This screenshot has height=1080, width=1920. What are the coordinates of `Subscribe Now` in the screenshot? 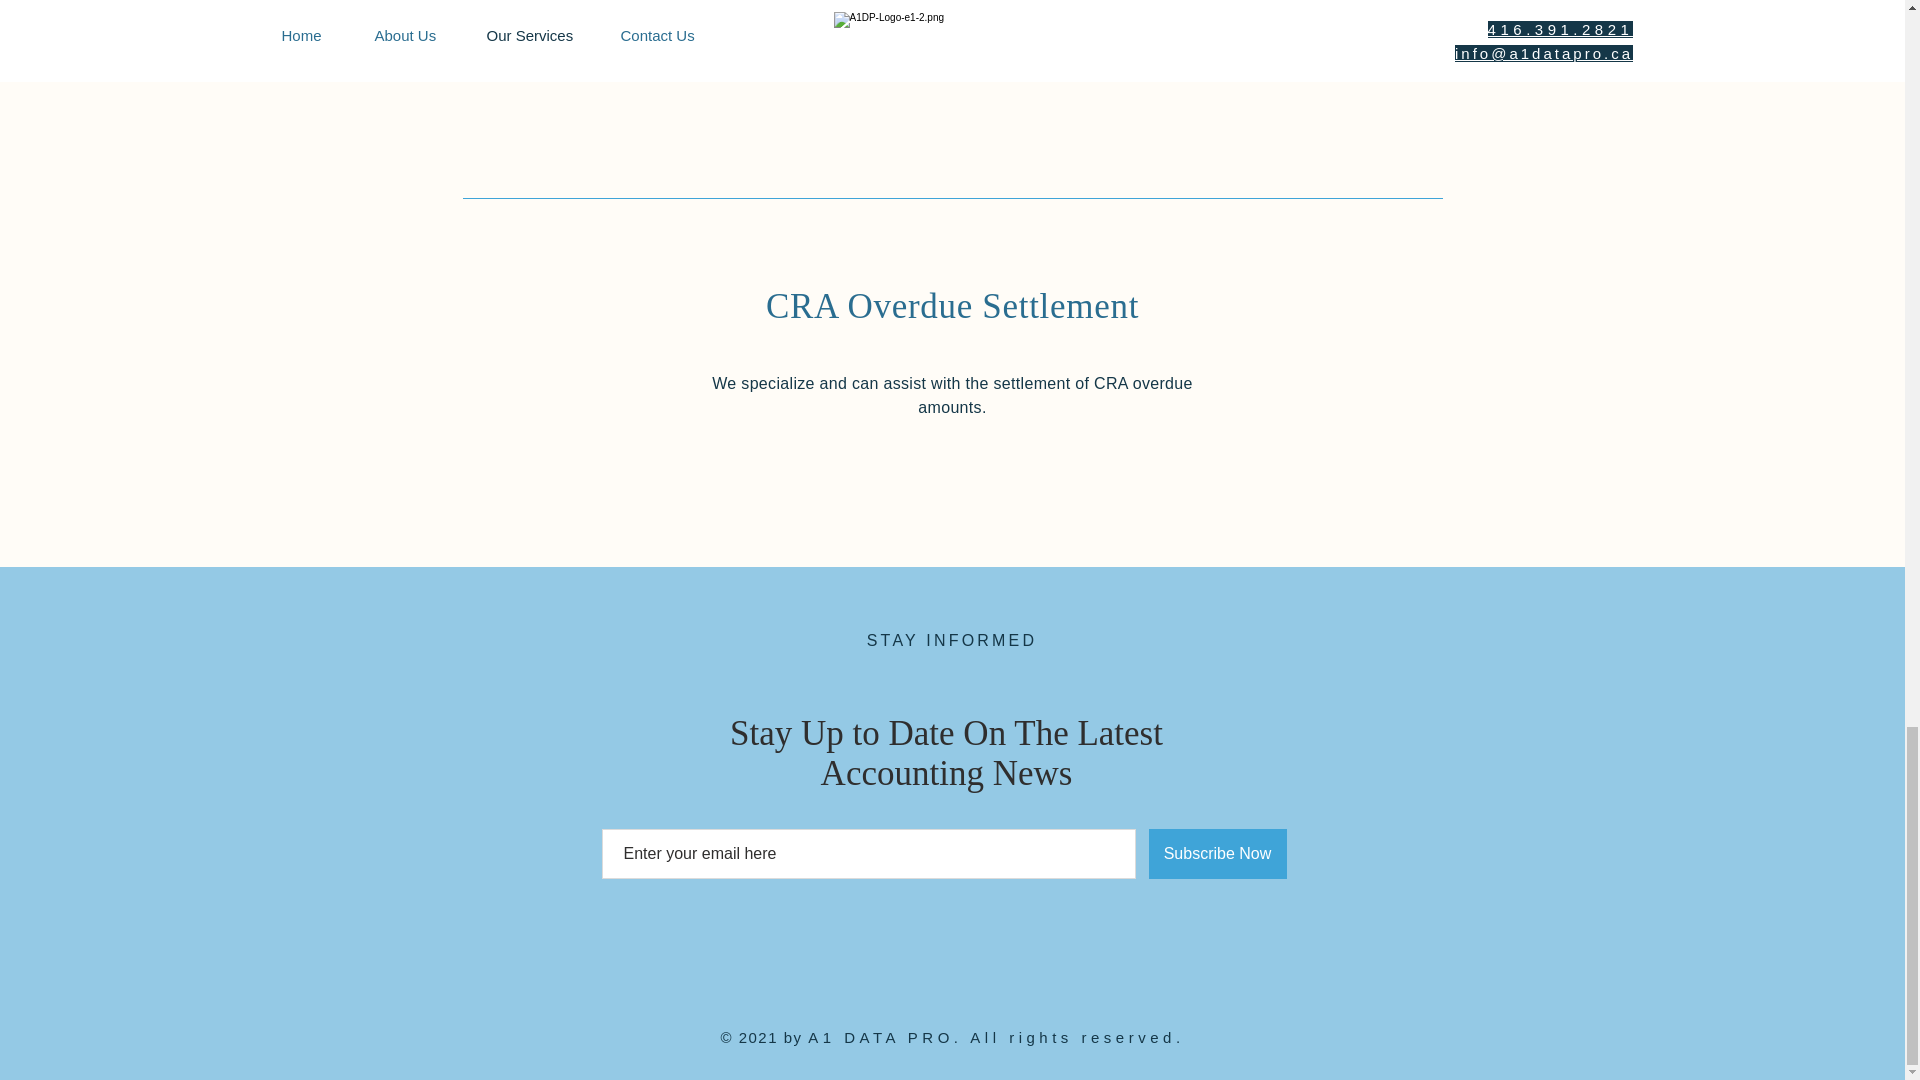 It's located at (1217, 854).